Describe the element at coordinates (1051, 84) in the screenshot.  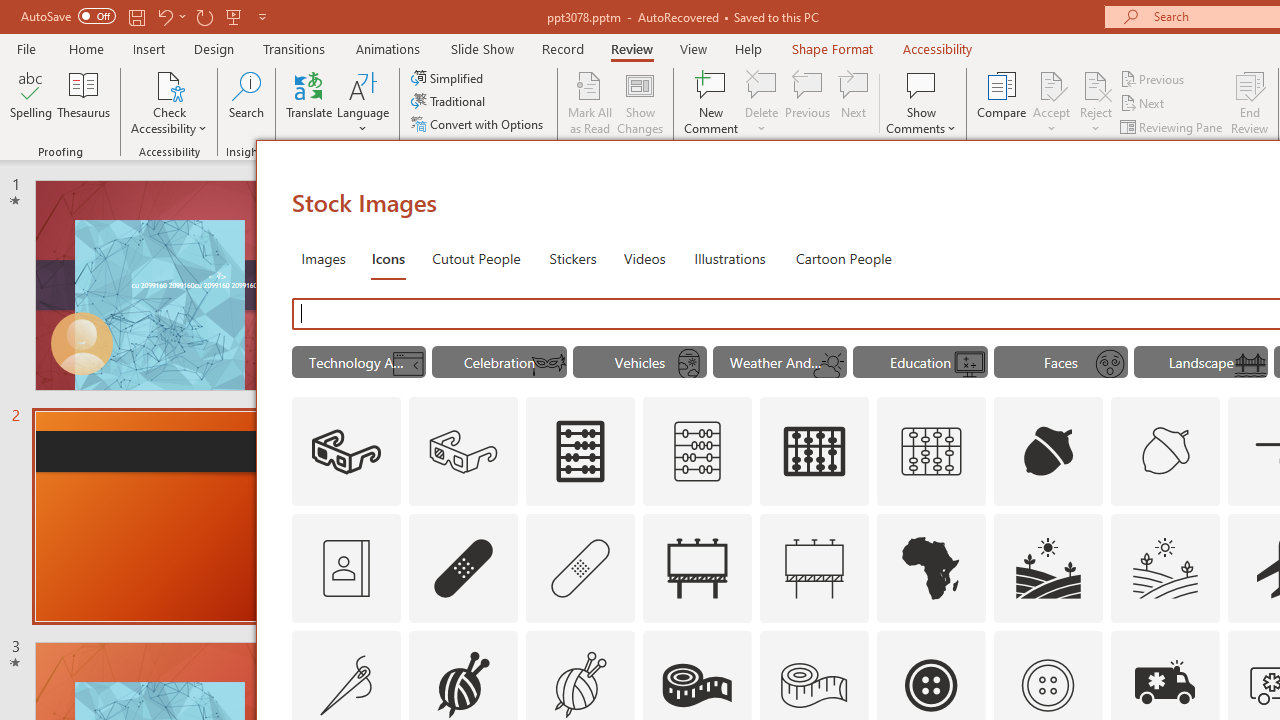
I see `Accept Change` at that location.